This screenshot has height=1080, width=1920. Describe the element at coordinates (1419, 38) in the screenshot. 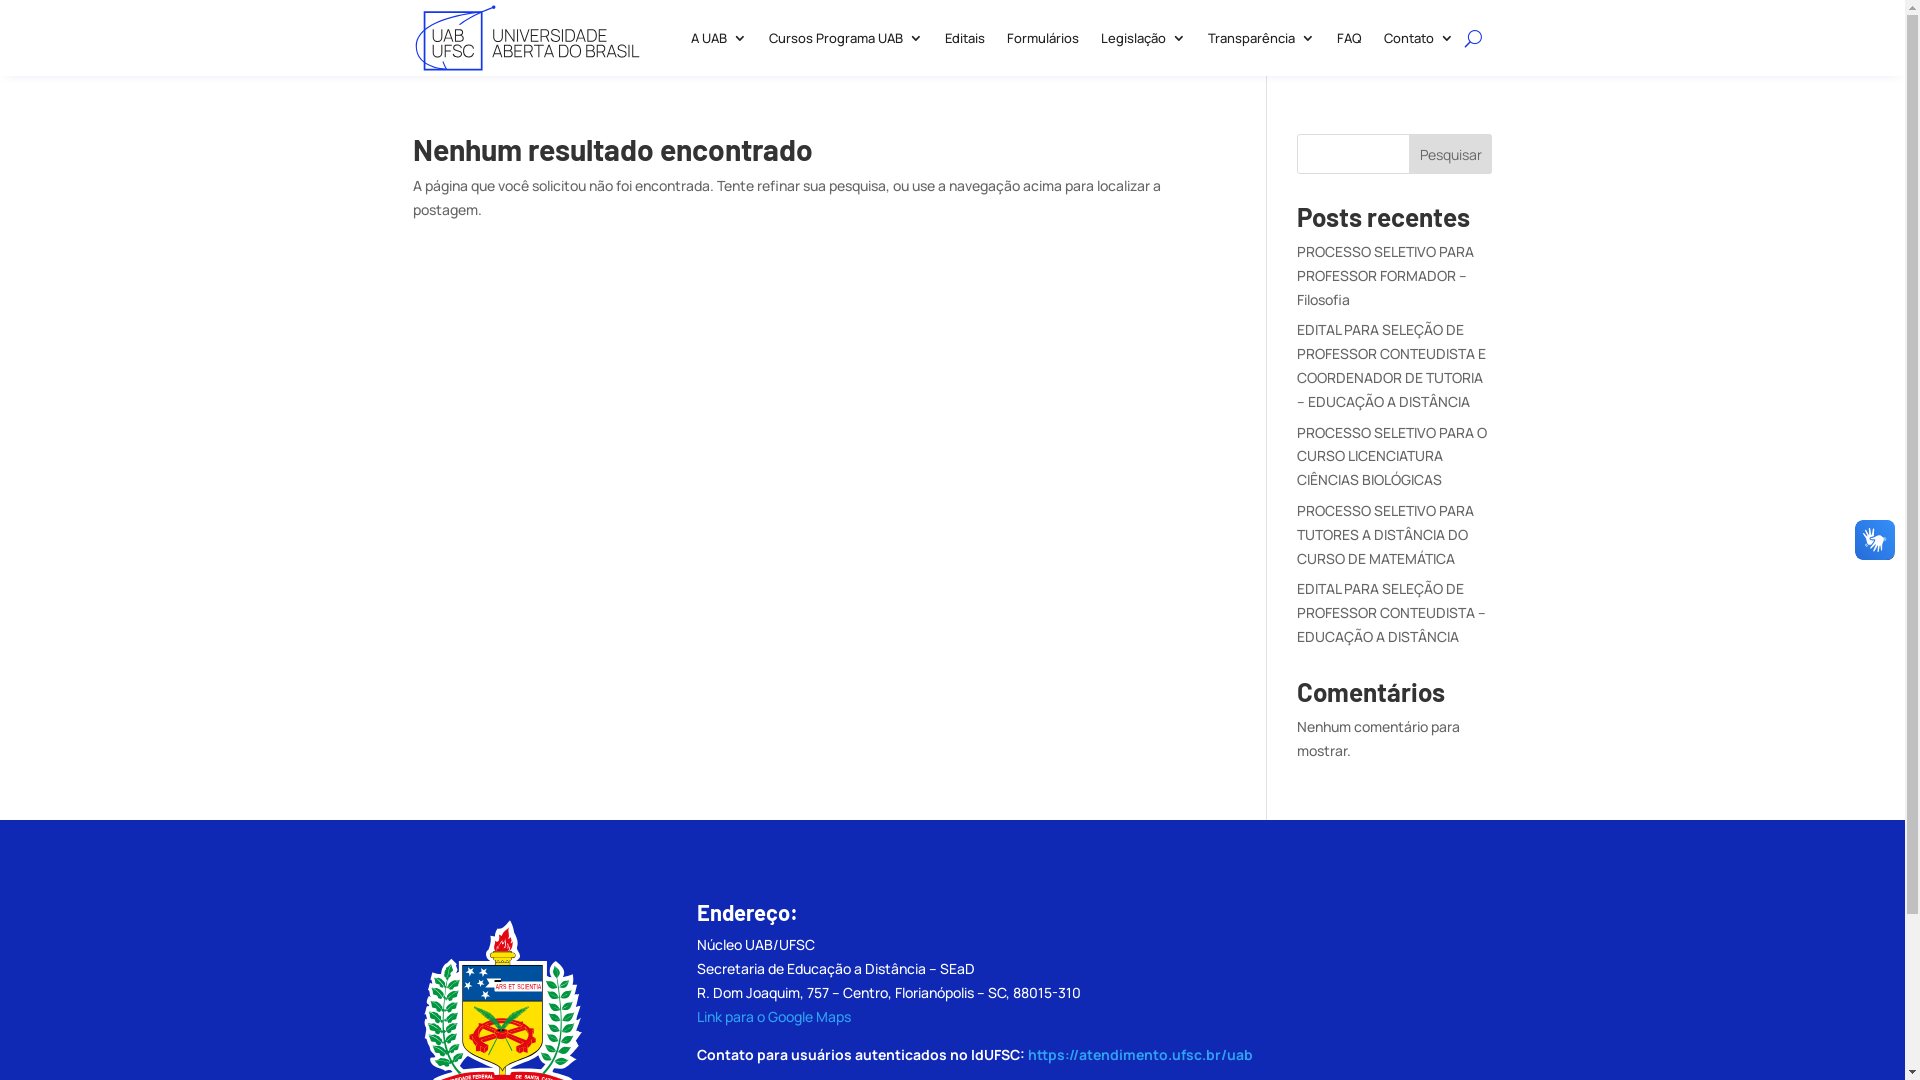

I see `Contato` at that location.